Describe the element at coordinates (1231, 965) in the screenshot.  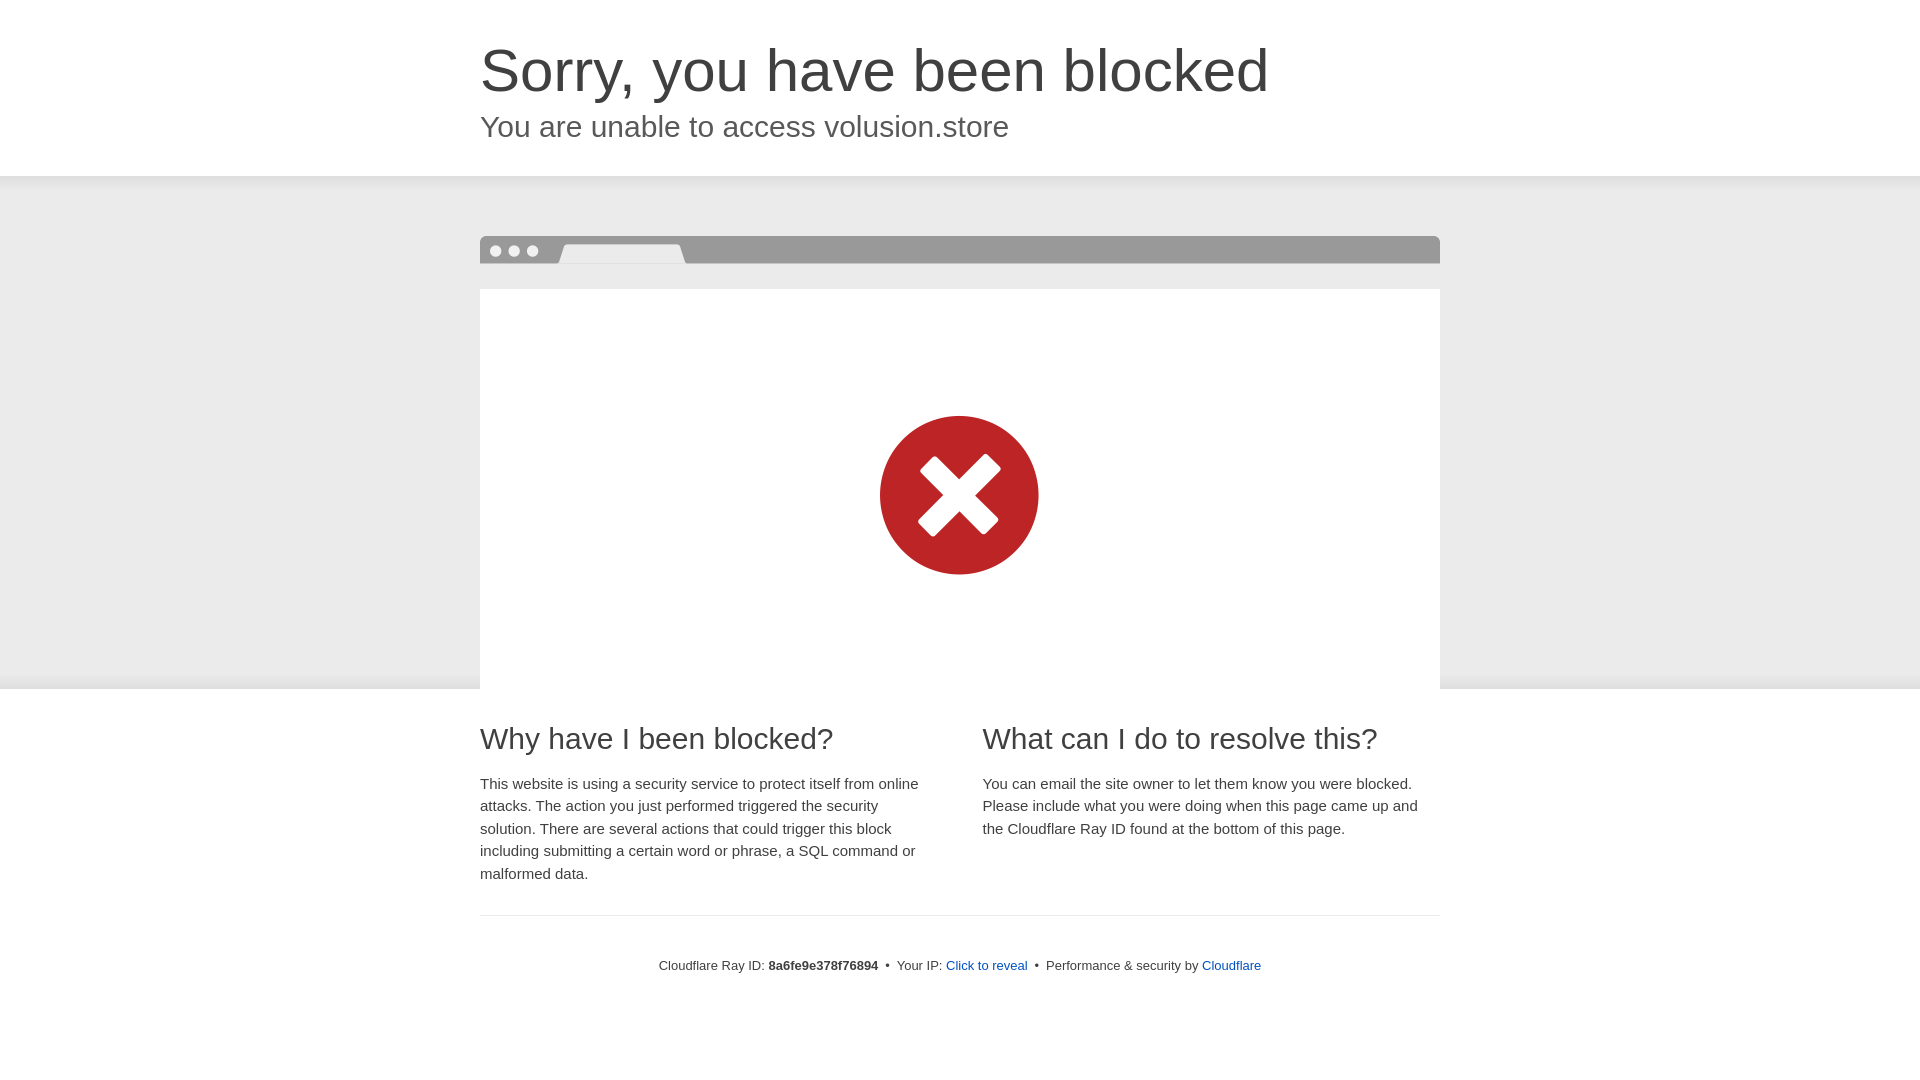
I see `Cloudflare` at that location.